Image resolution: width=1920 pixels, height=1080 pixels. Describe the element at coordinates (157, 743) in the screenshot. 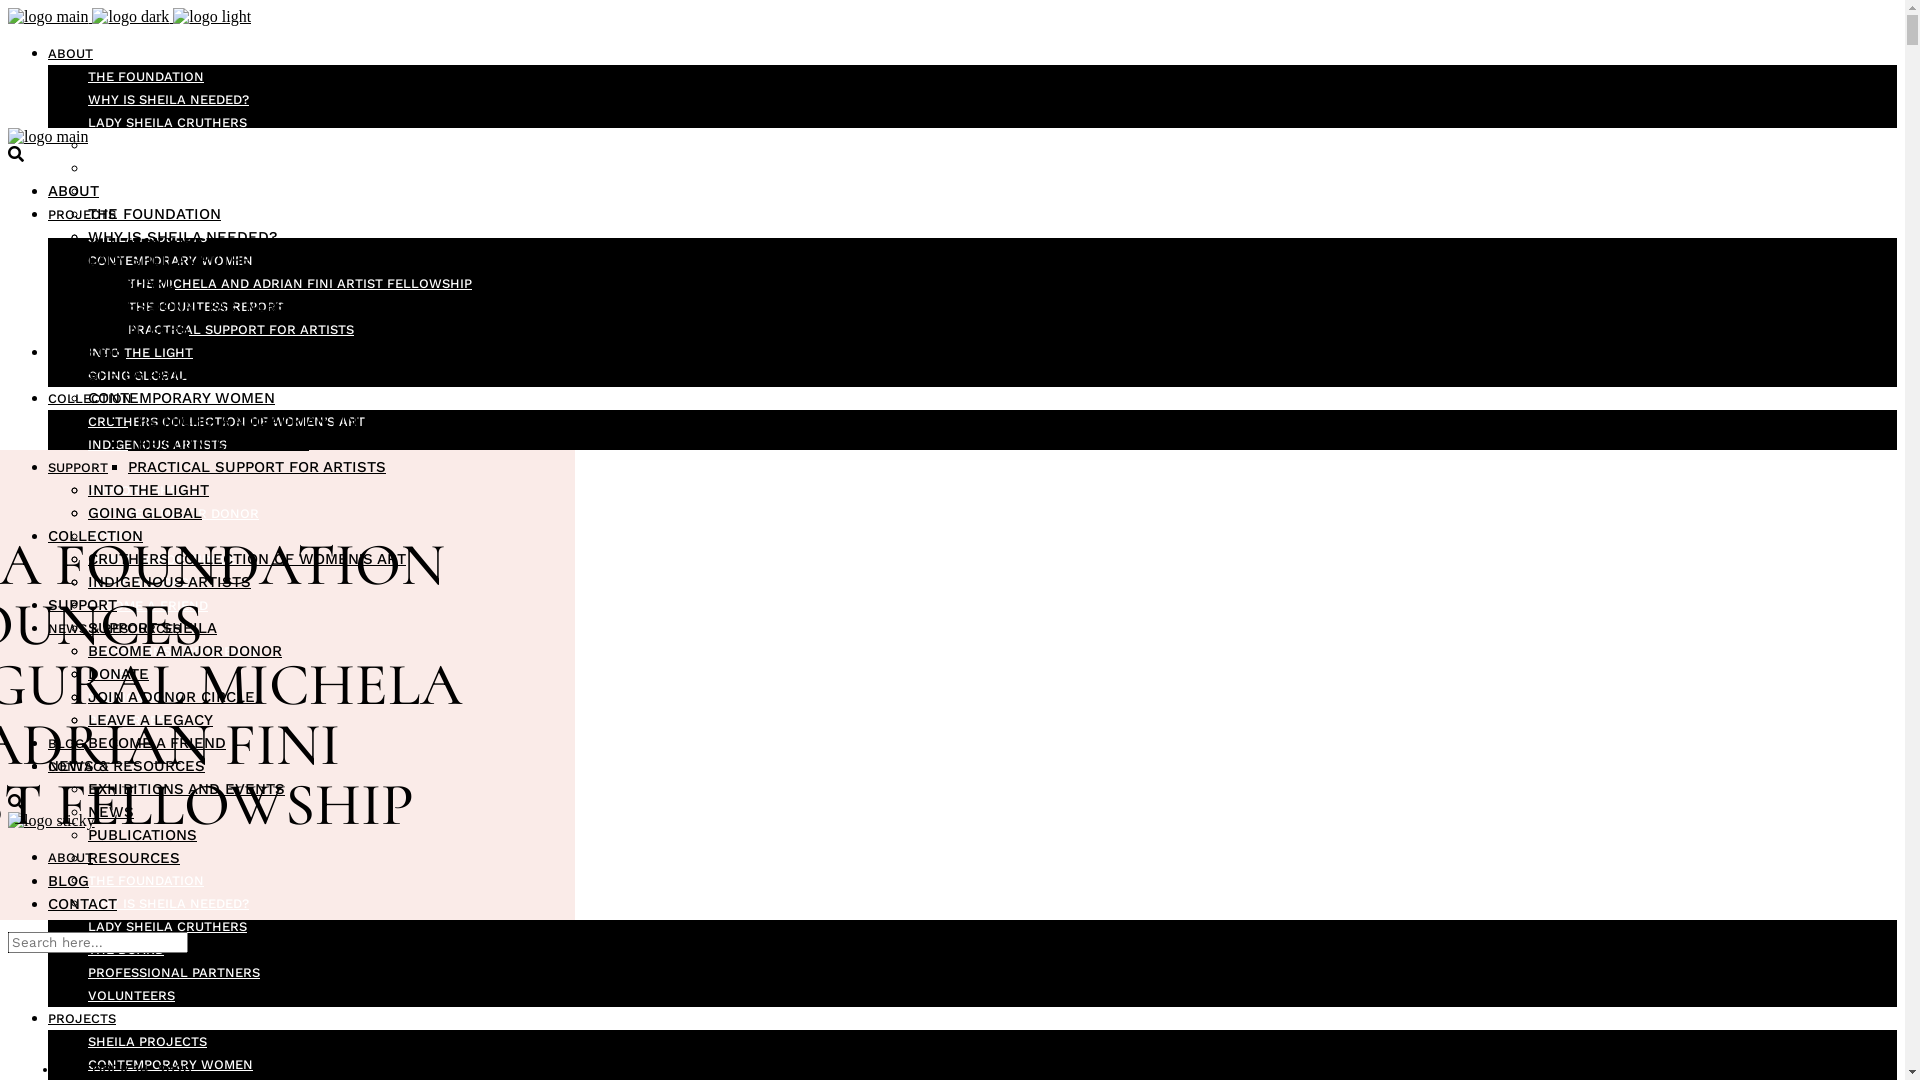

I see `BECOME A FRIEND` at that location.